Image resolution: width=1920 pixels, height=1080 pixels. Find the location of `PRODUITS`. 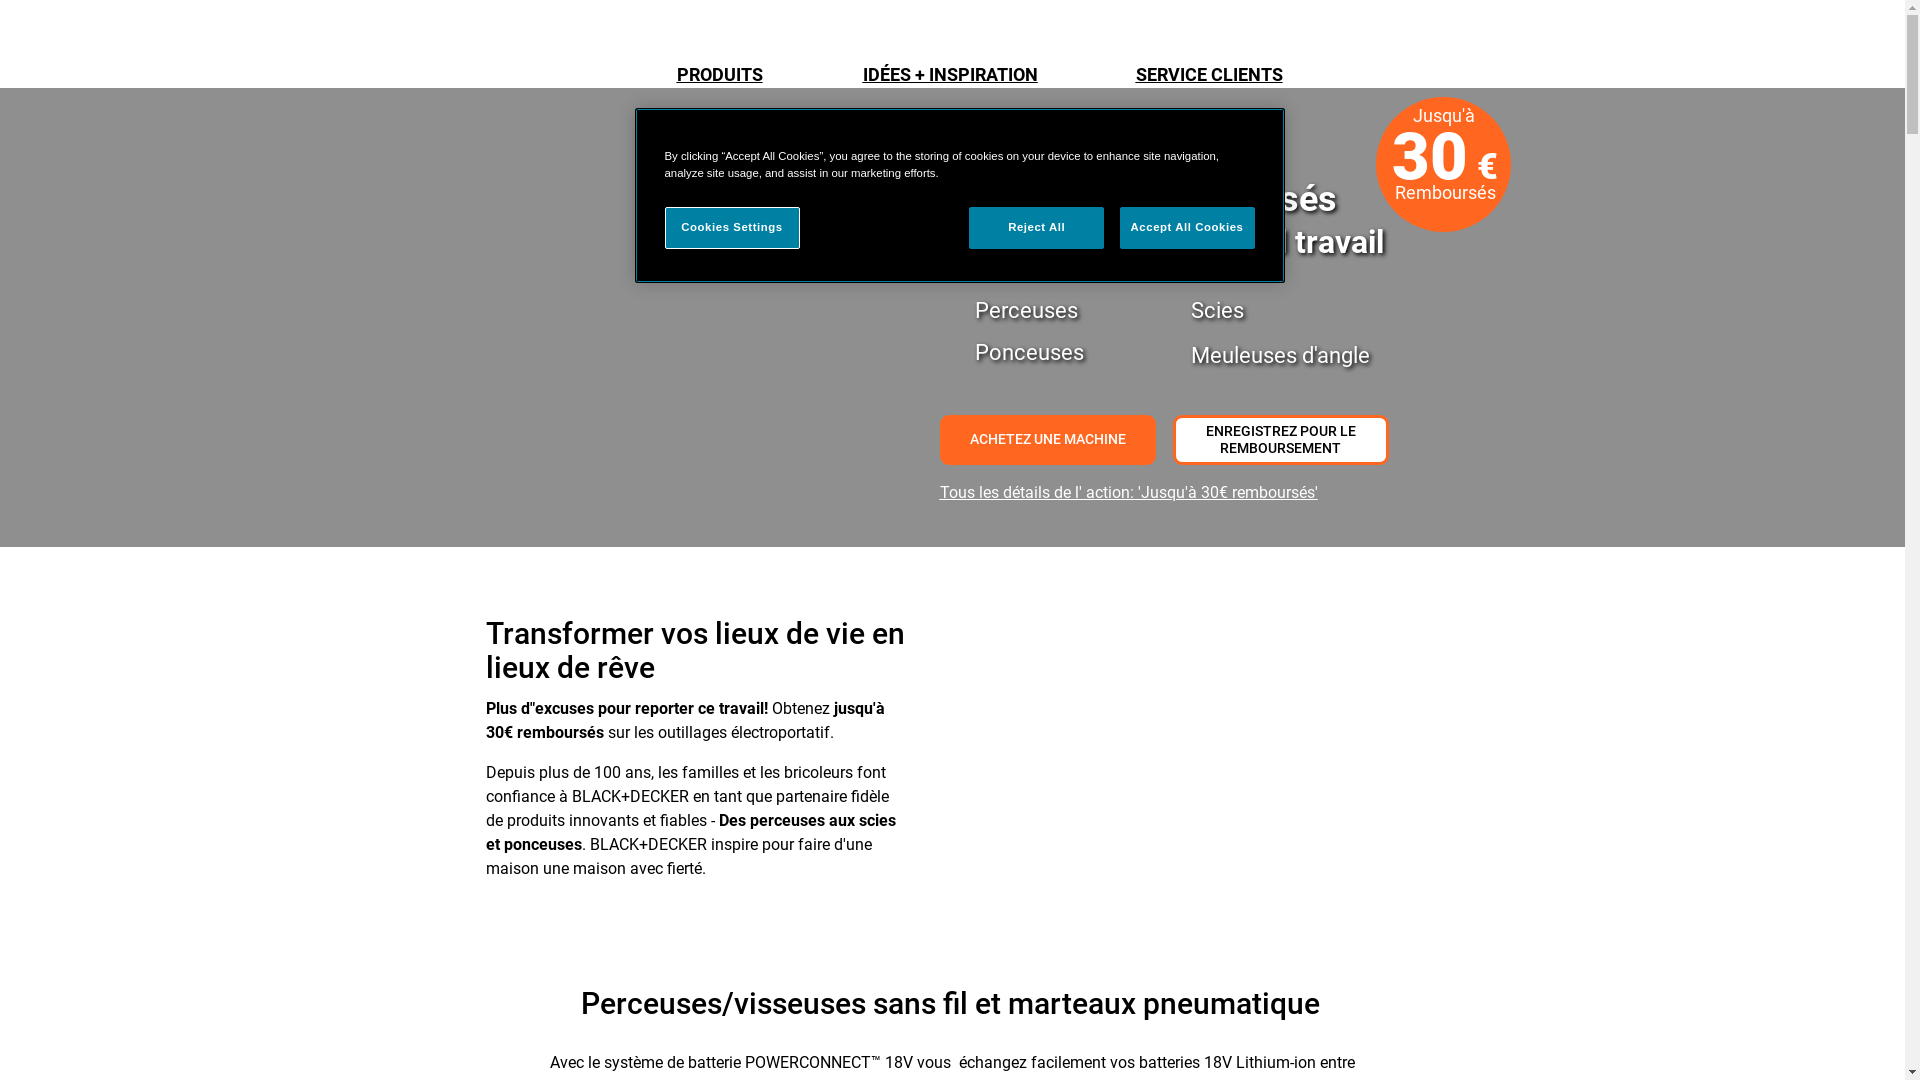

PRODUITS is located at coordinates (719, 76).